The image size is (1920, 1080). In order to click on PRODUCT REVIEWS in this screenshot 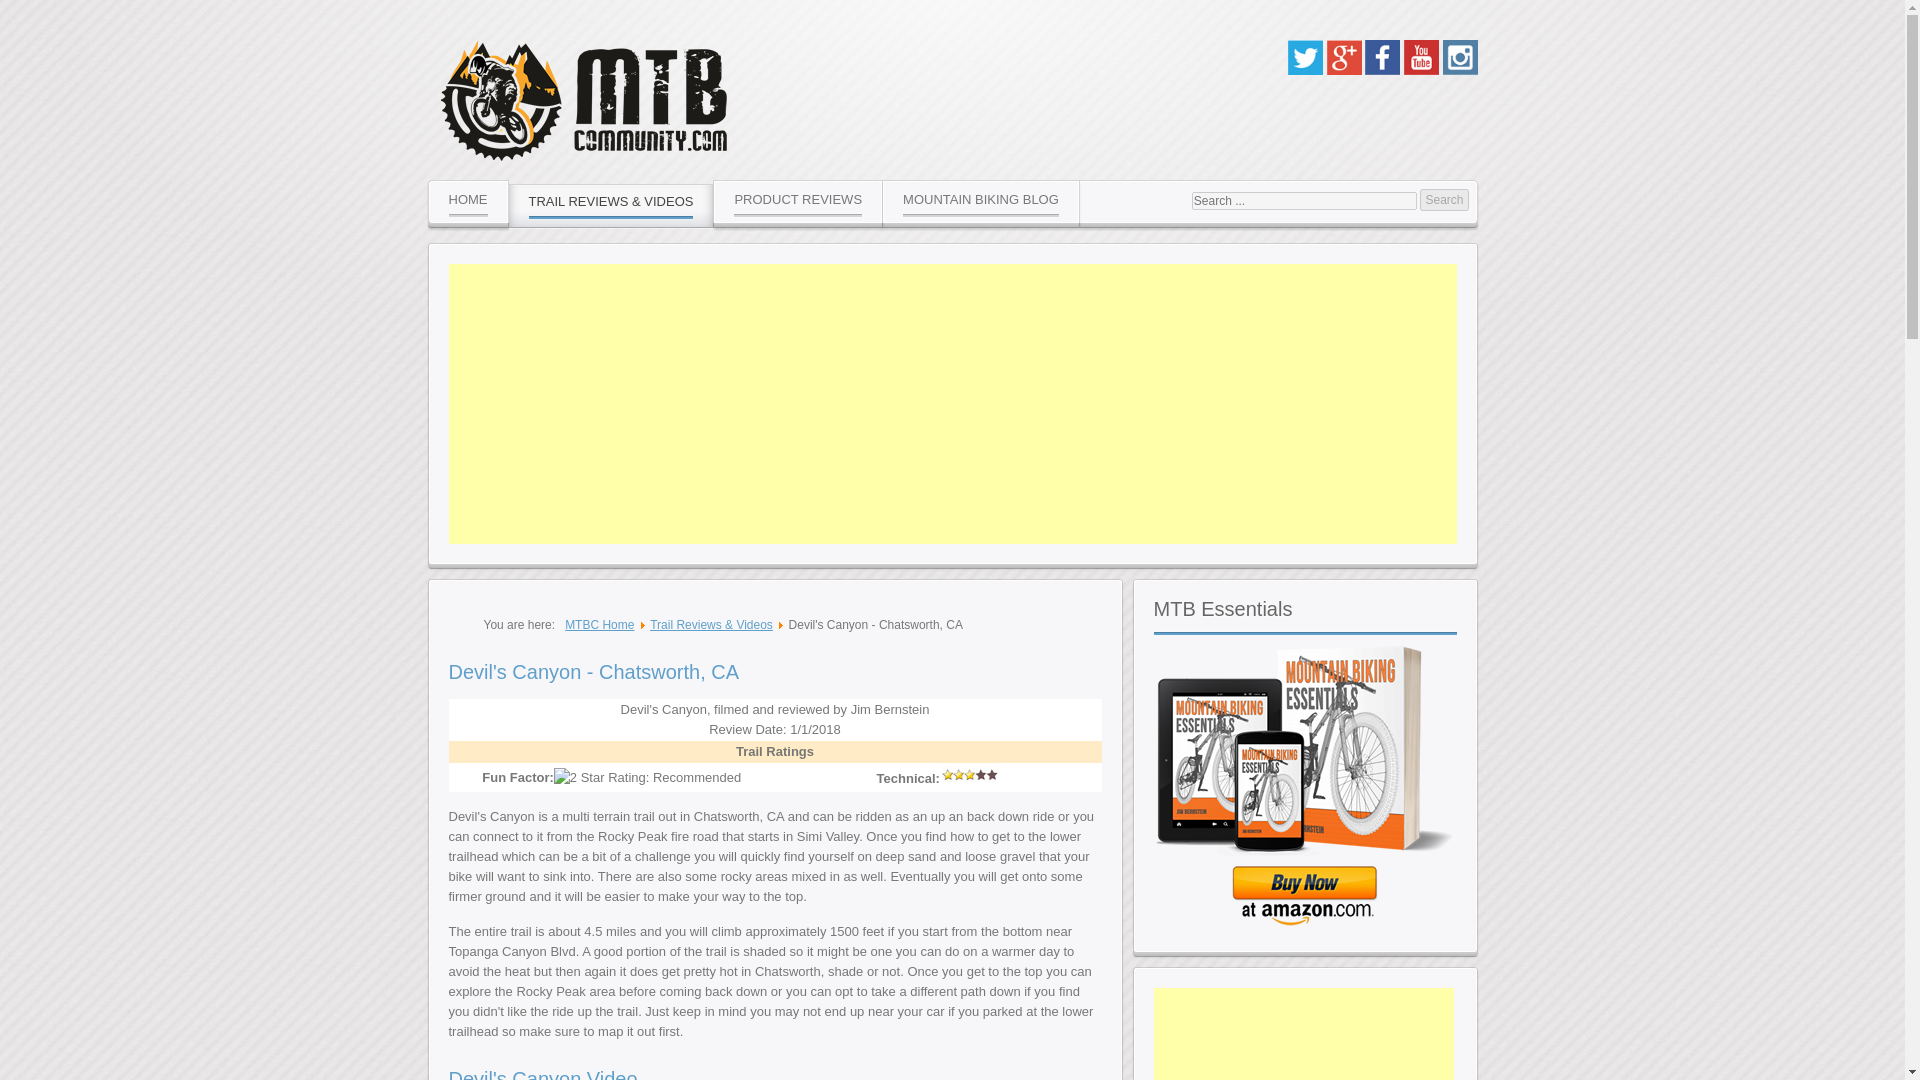, I will do `click(798, 201)`.